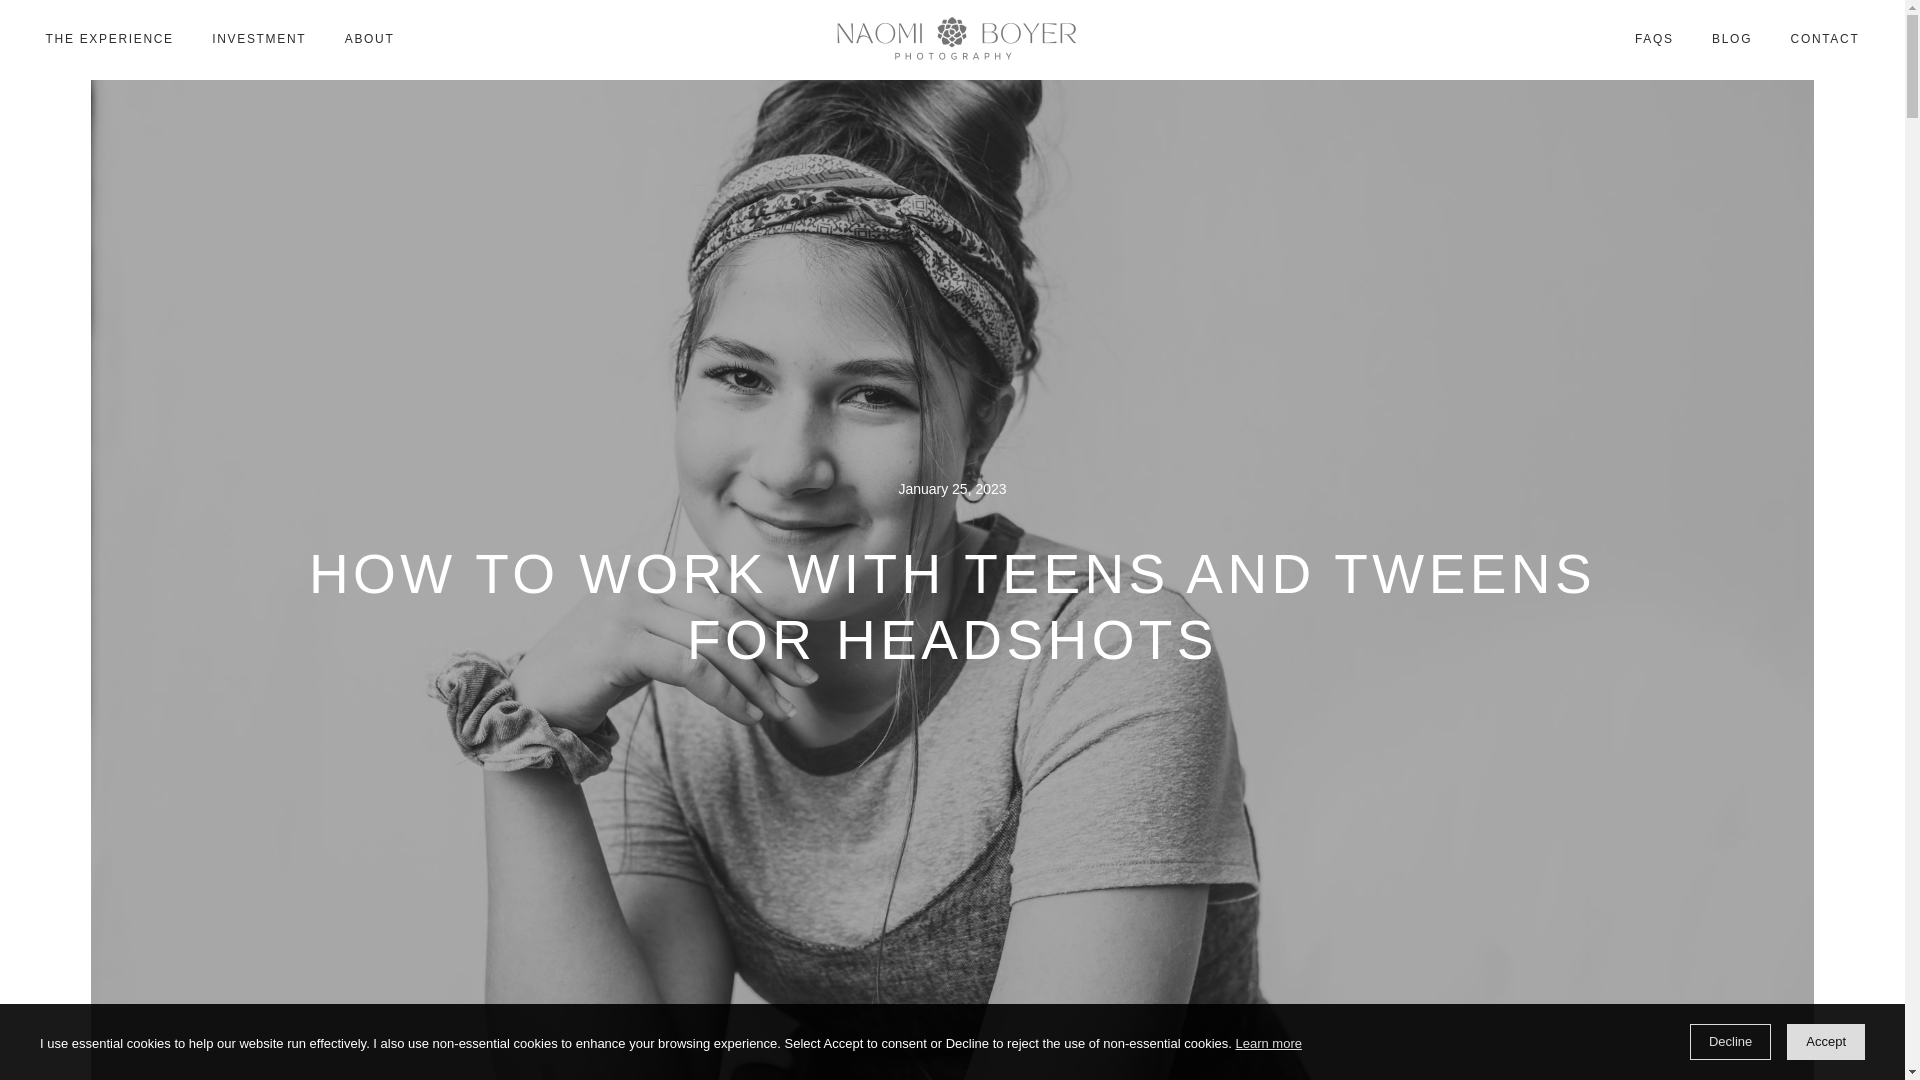  I want to click on BLOG, so click(1732, 40).